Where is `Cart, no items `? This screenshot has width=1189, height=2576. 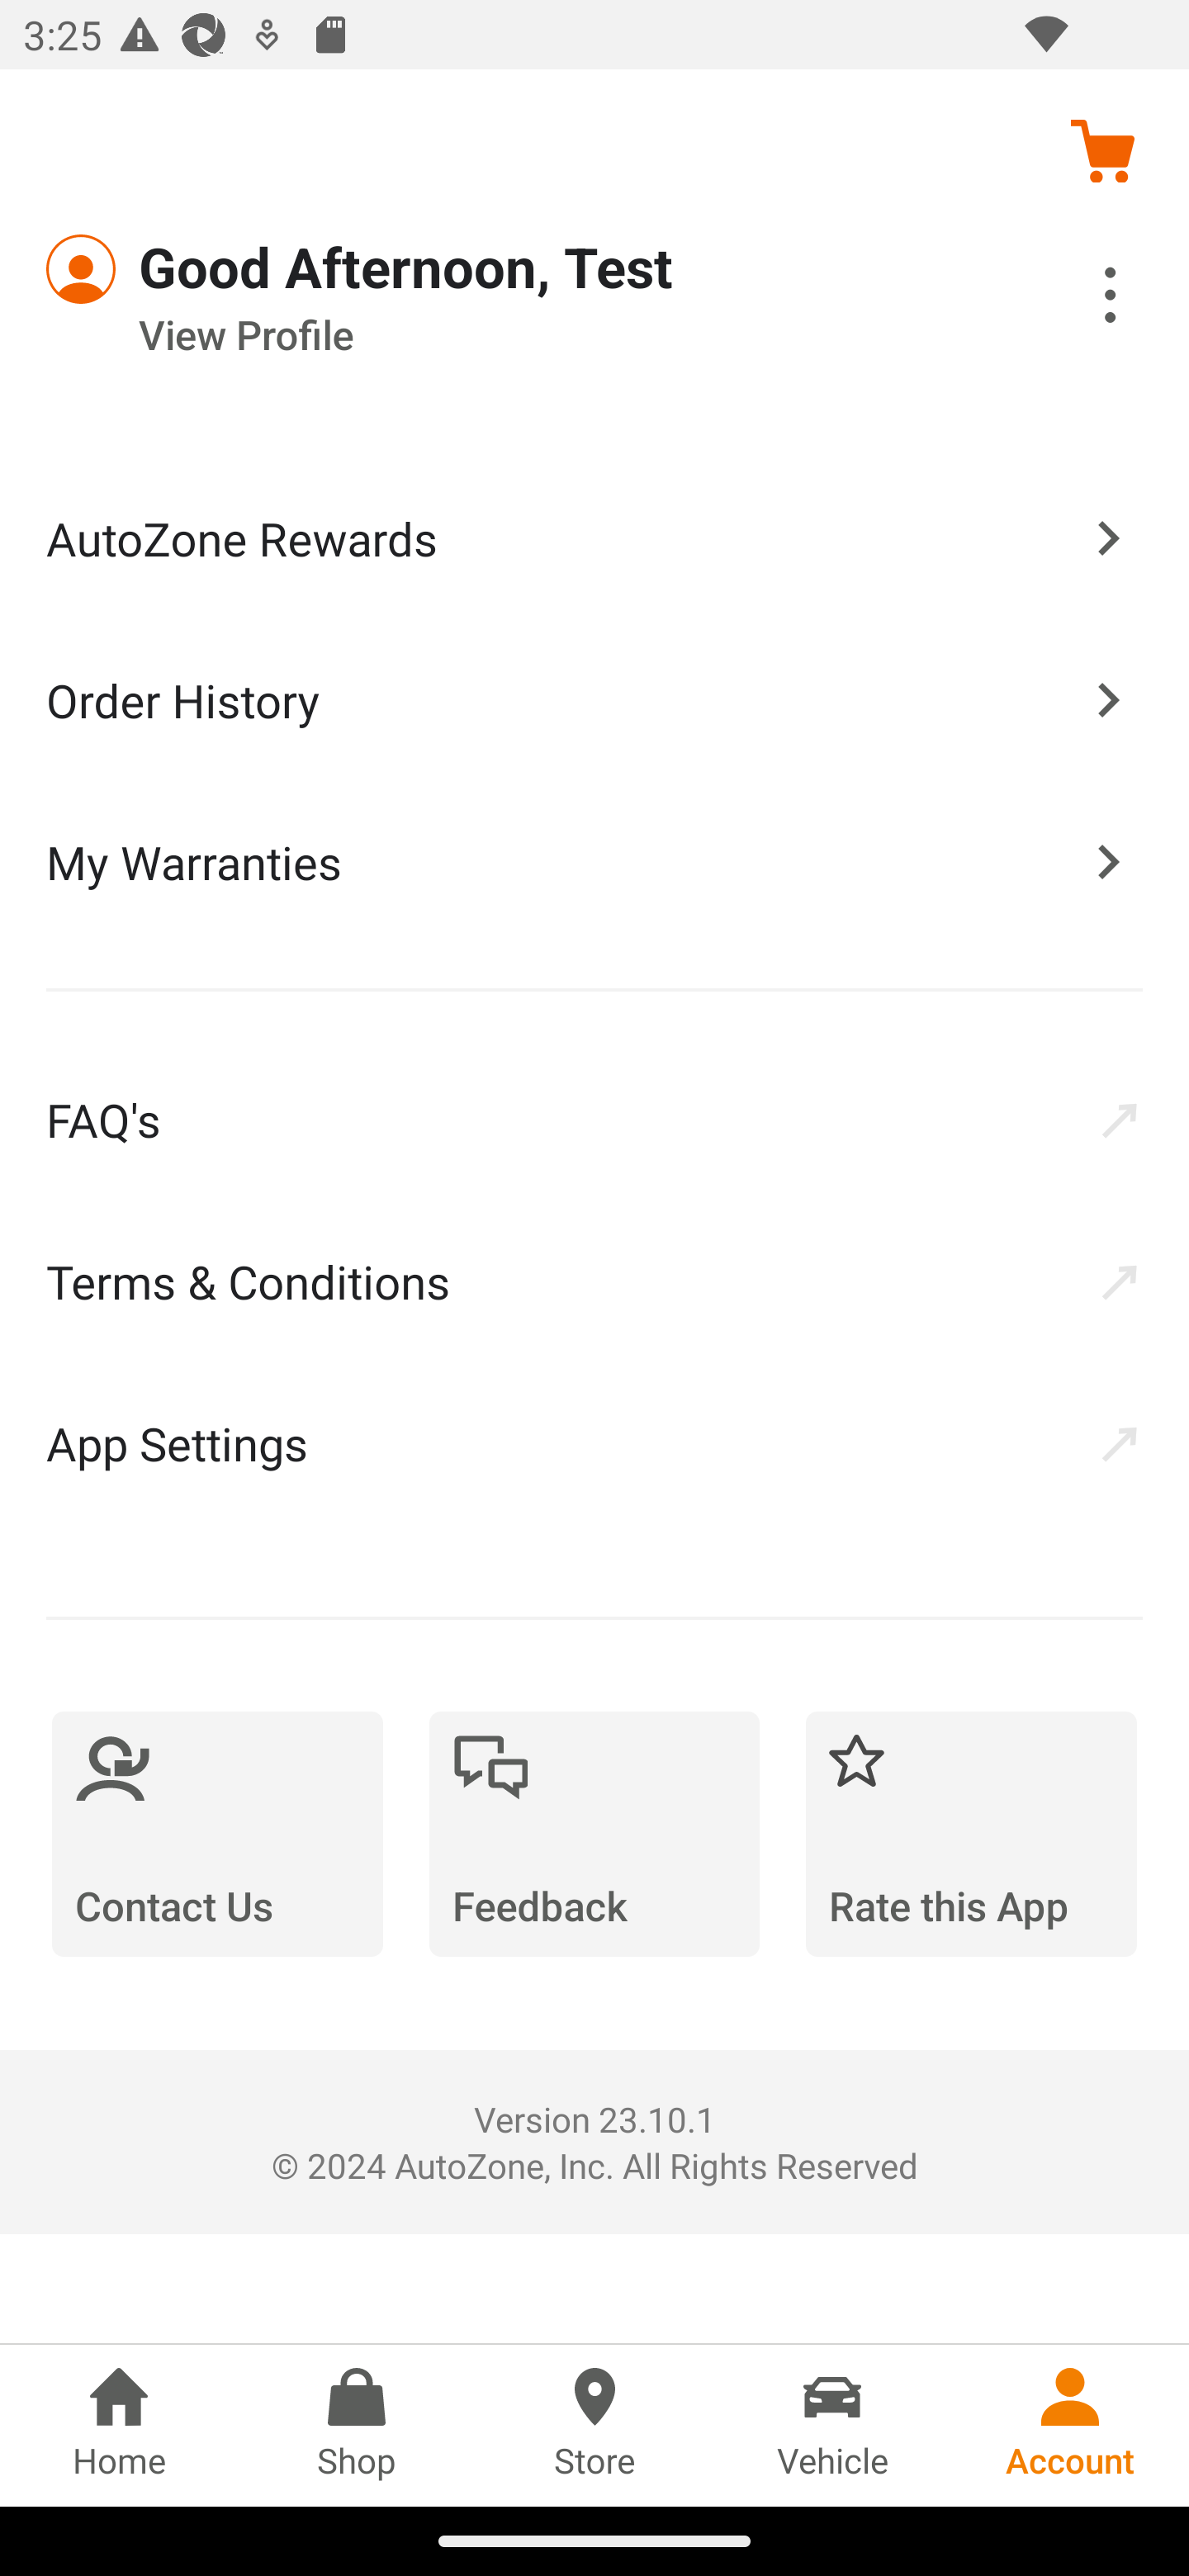
Cart, no items  is located at coordinates (1101, 150).